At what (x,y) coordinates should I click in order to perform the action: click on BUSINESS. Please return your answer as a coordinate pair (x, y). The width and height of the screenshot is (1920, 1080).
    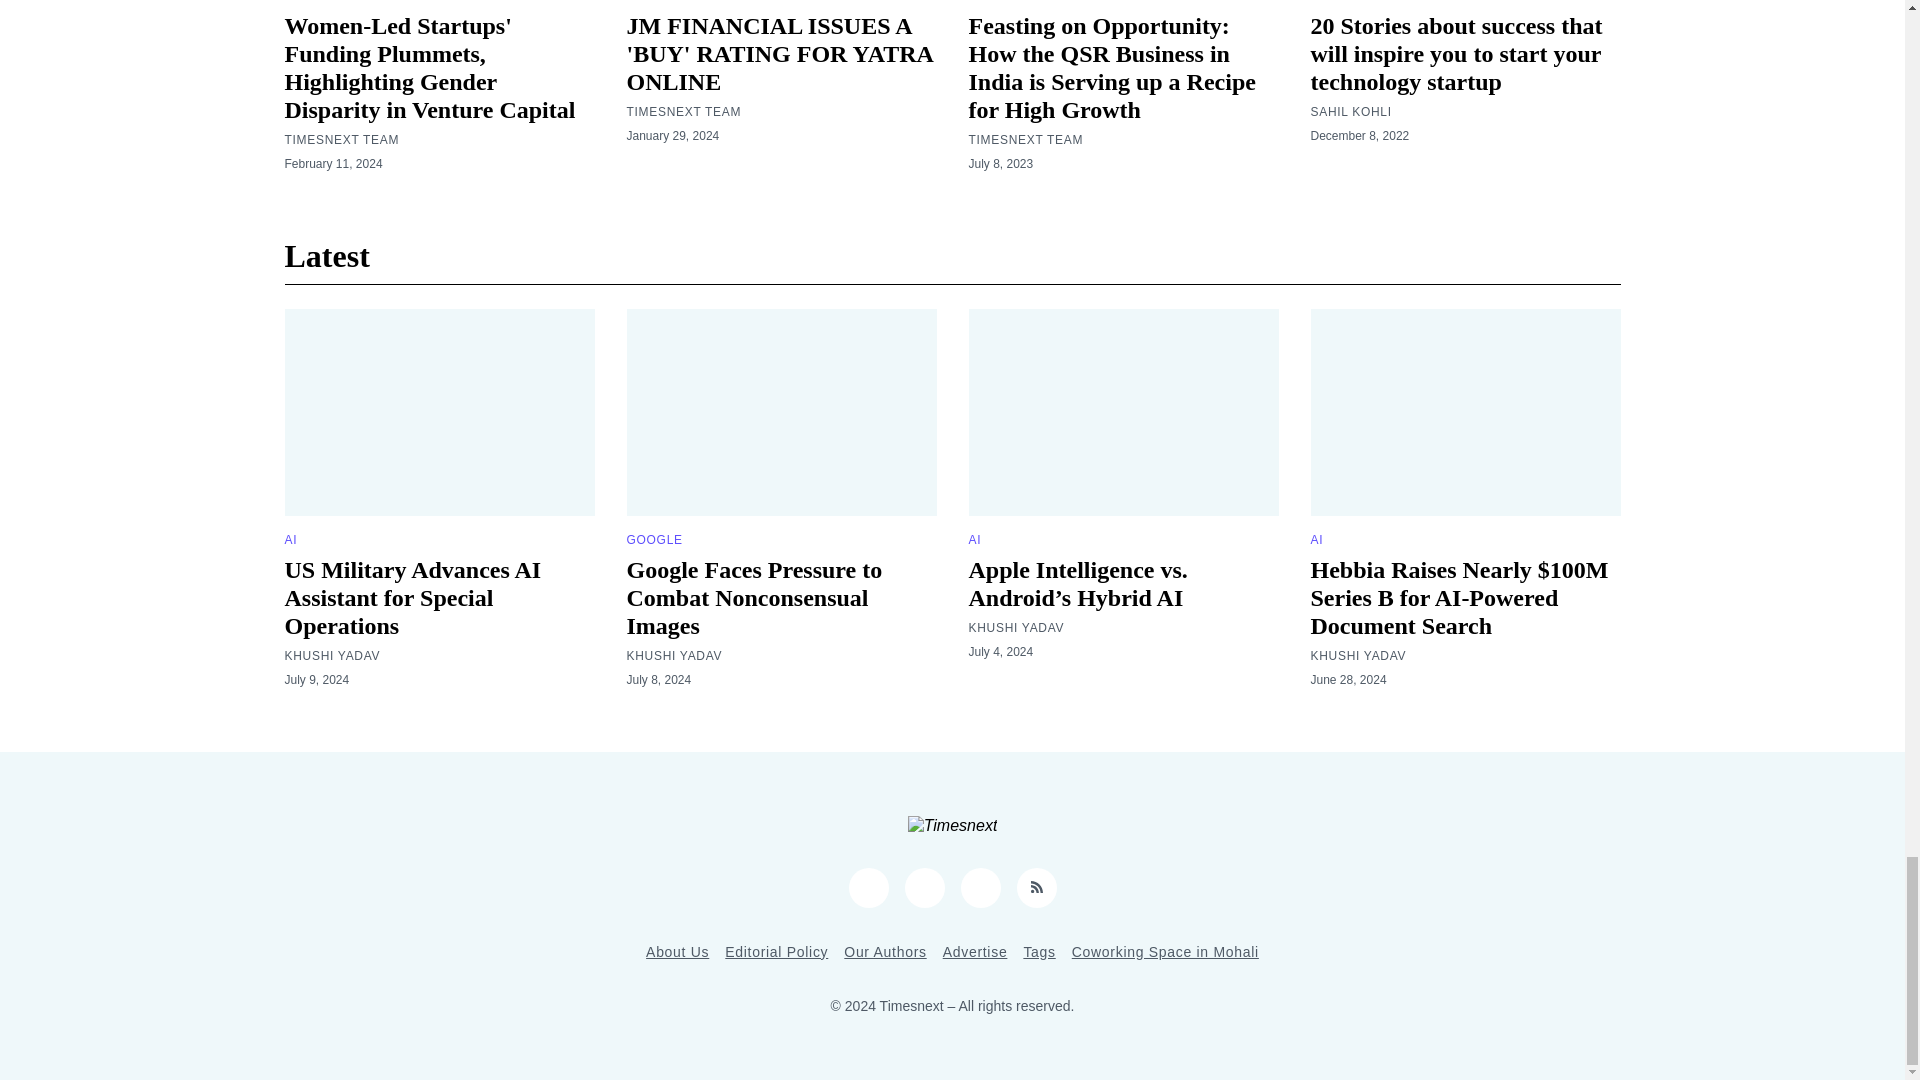
    Looking at the image, I should click on (658, 2).